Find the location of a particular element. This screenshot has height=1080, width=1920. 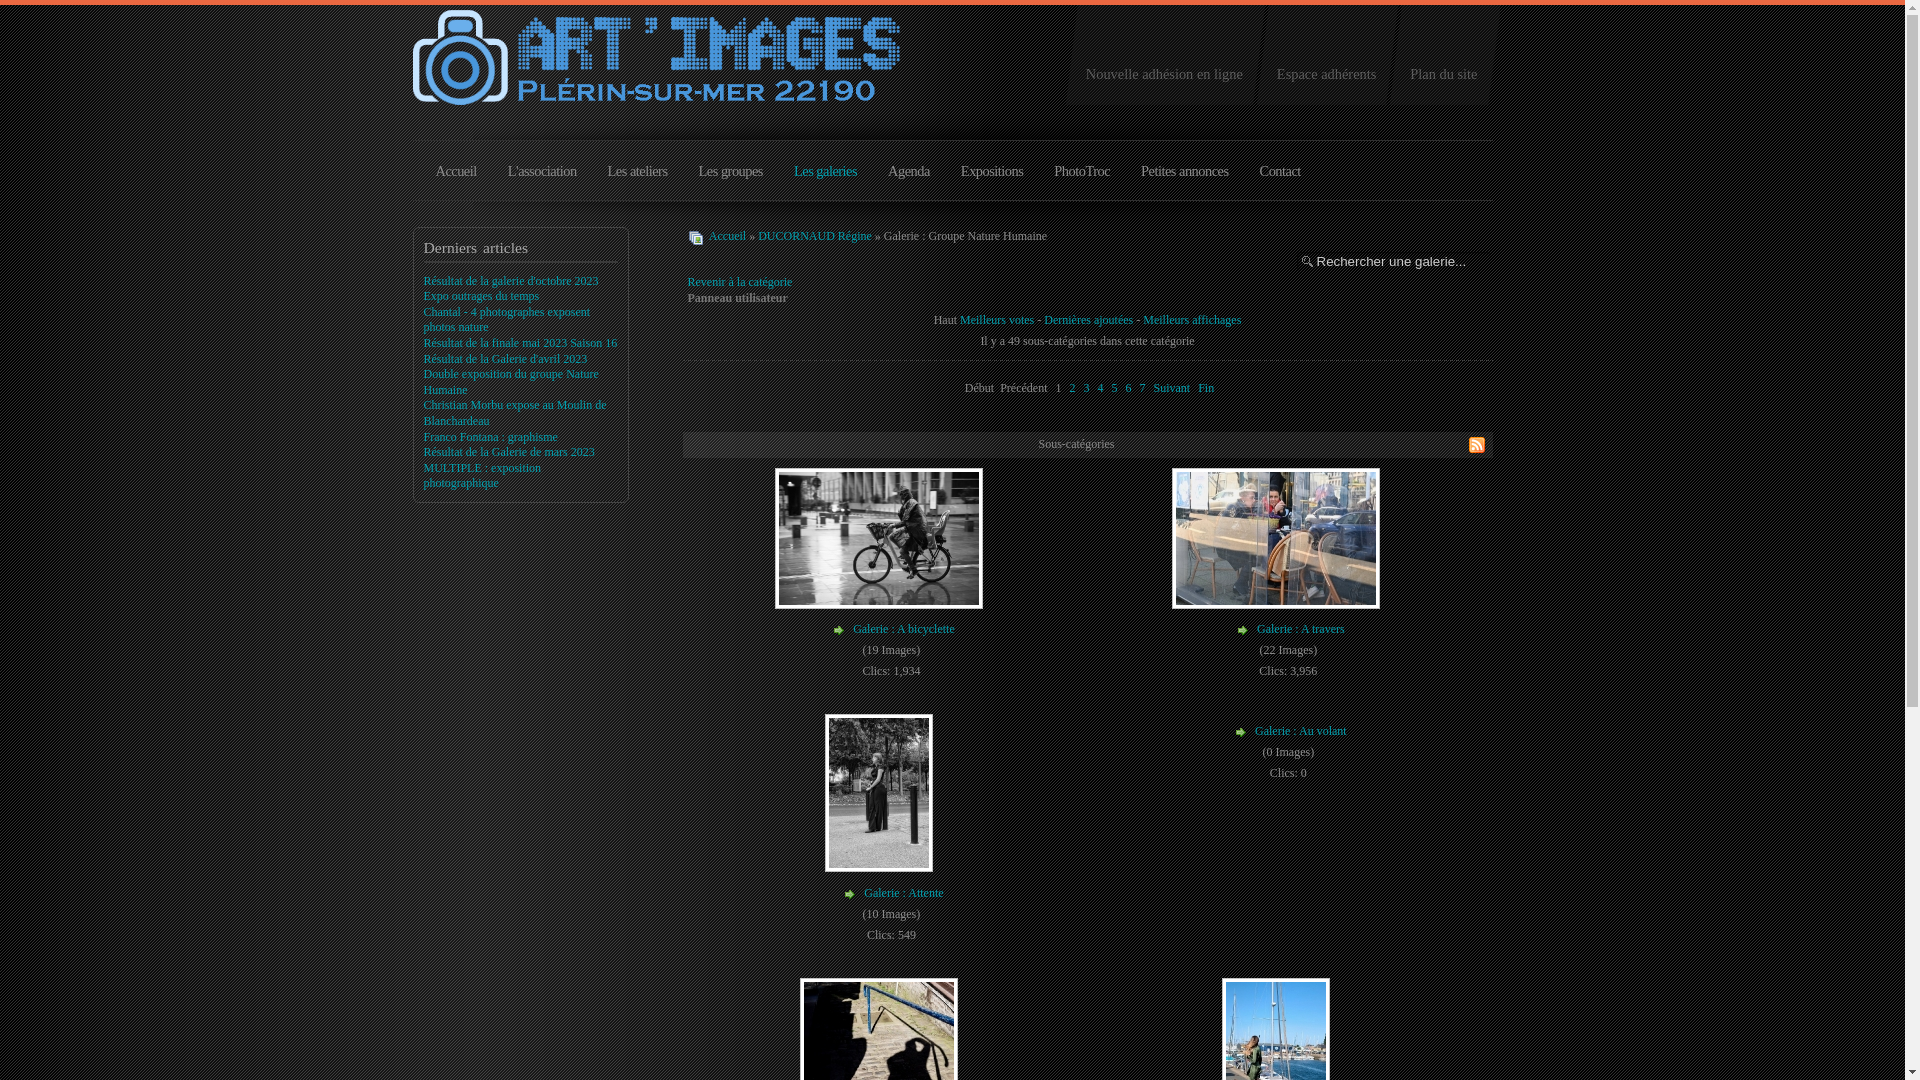

Galerie : A travers is located at coordinates (1278, 603).